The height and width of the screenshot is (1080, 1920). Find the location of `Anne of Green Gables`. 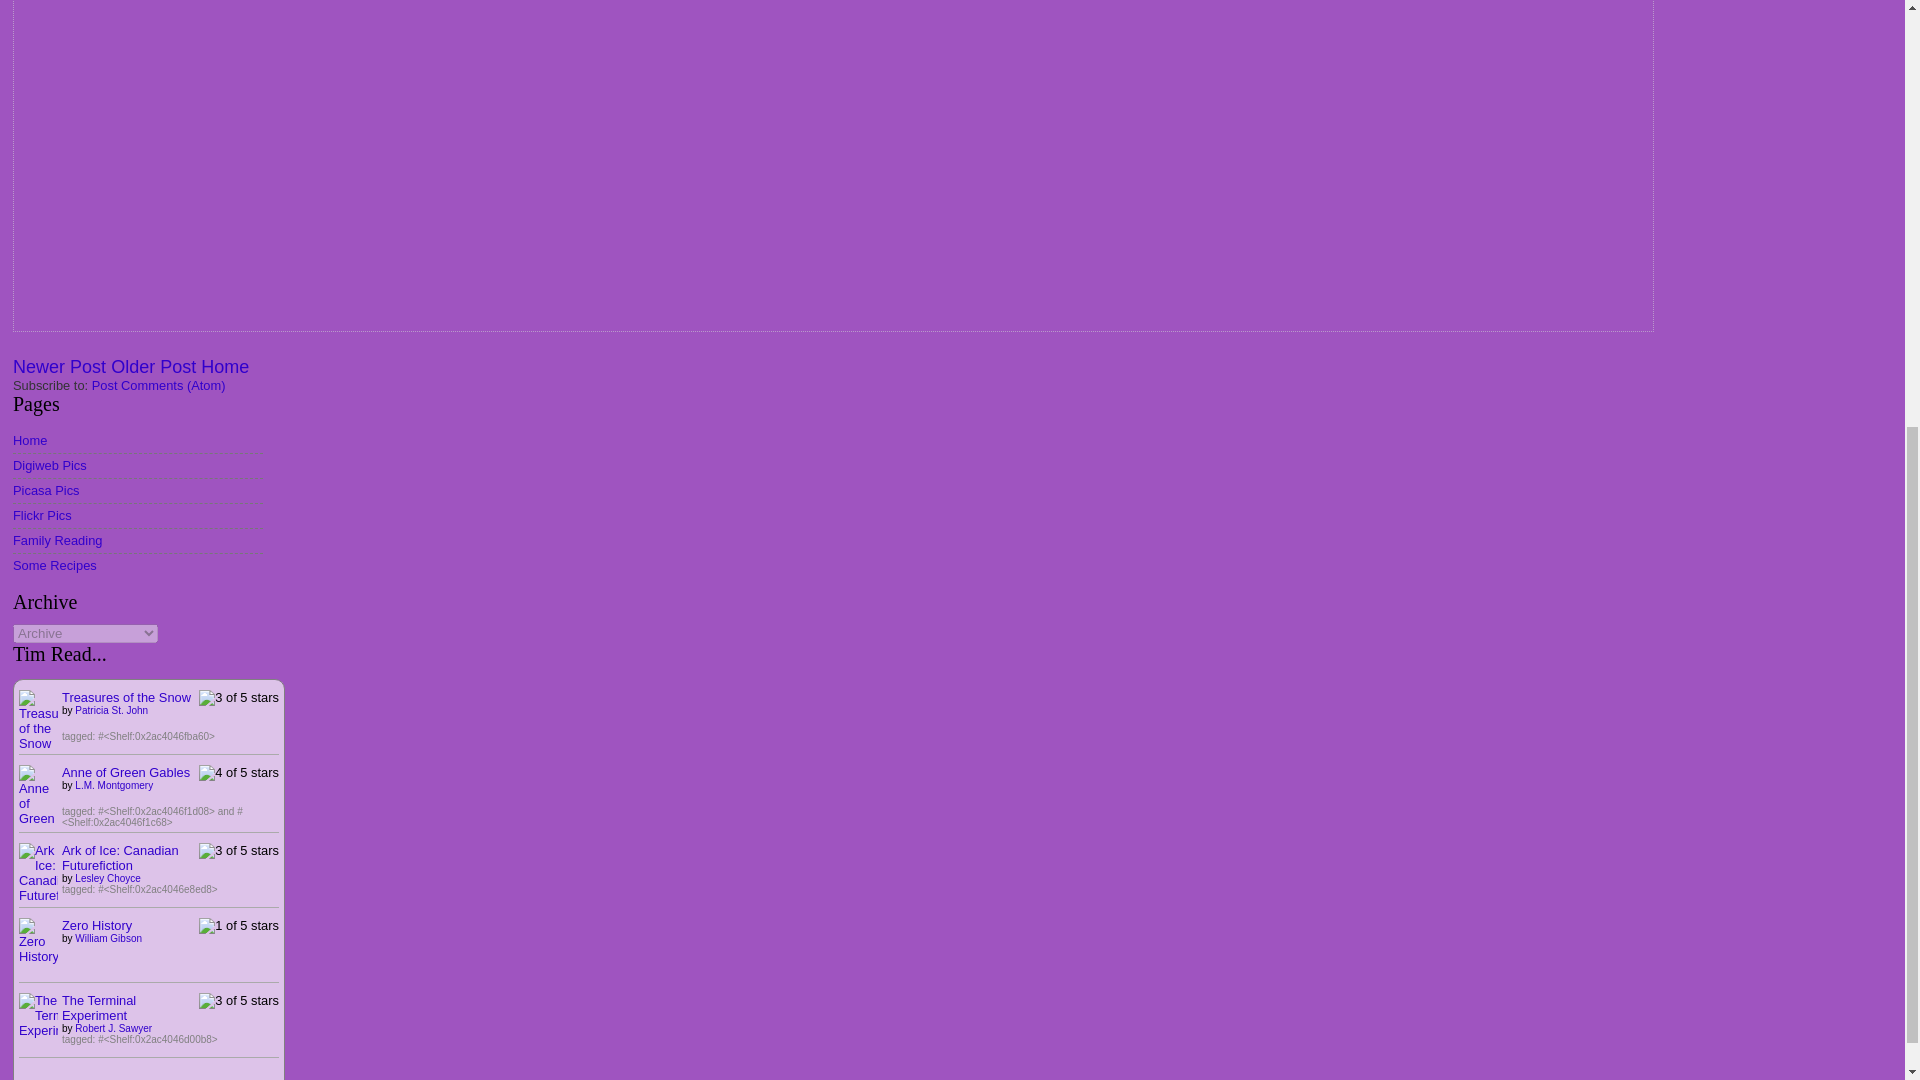

Anne of Green Gables is located at coordinates (126, 772).